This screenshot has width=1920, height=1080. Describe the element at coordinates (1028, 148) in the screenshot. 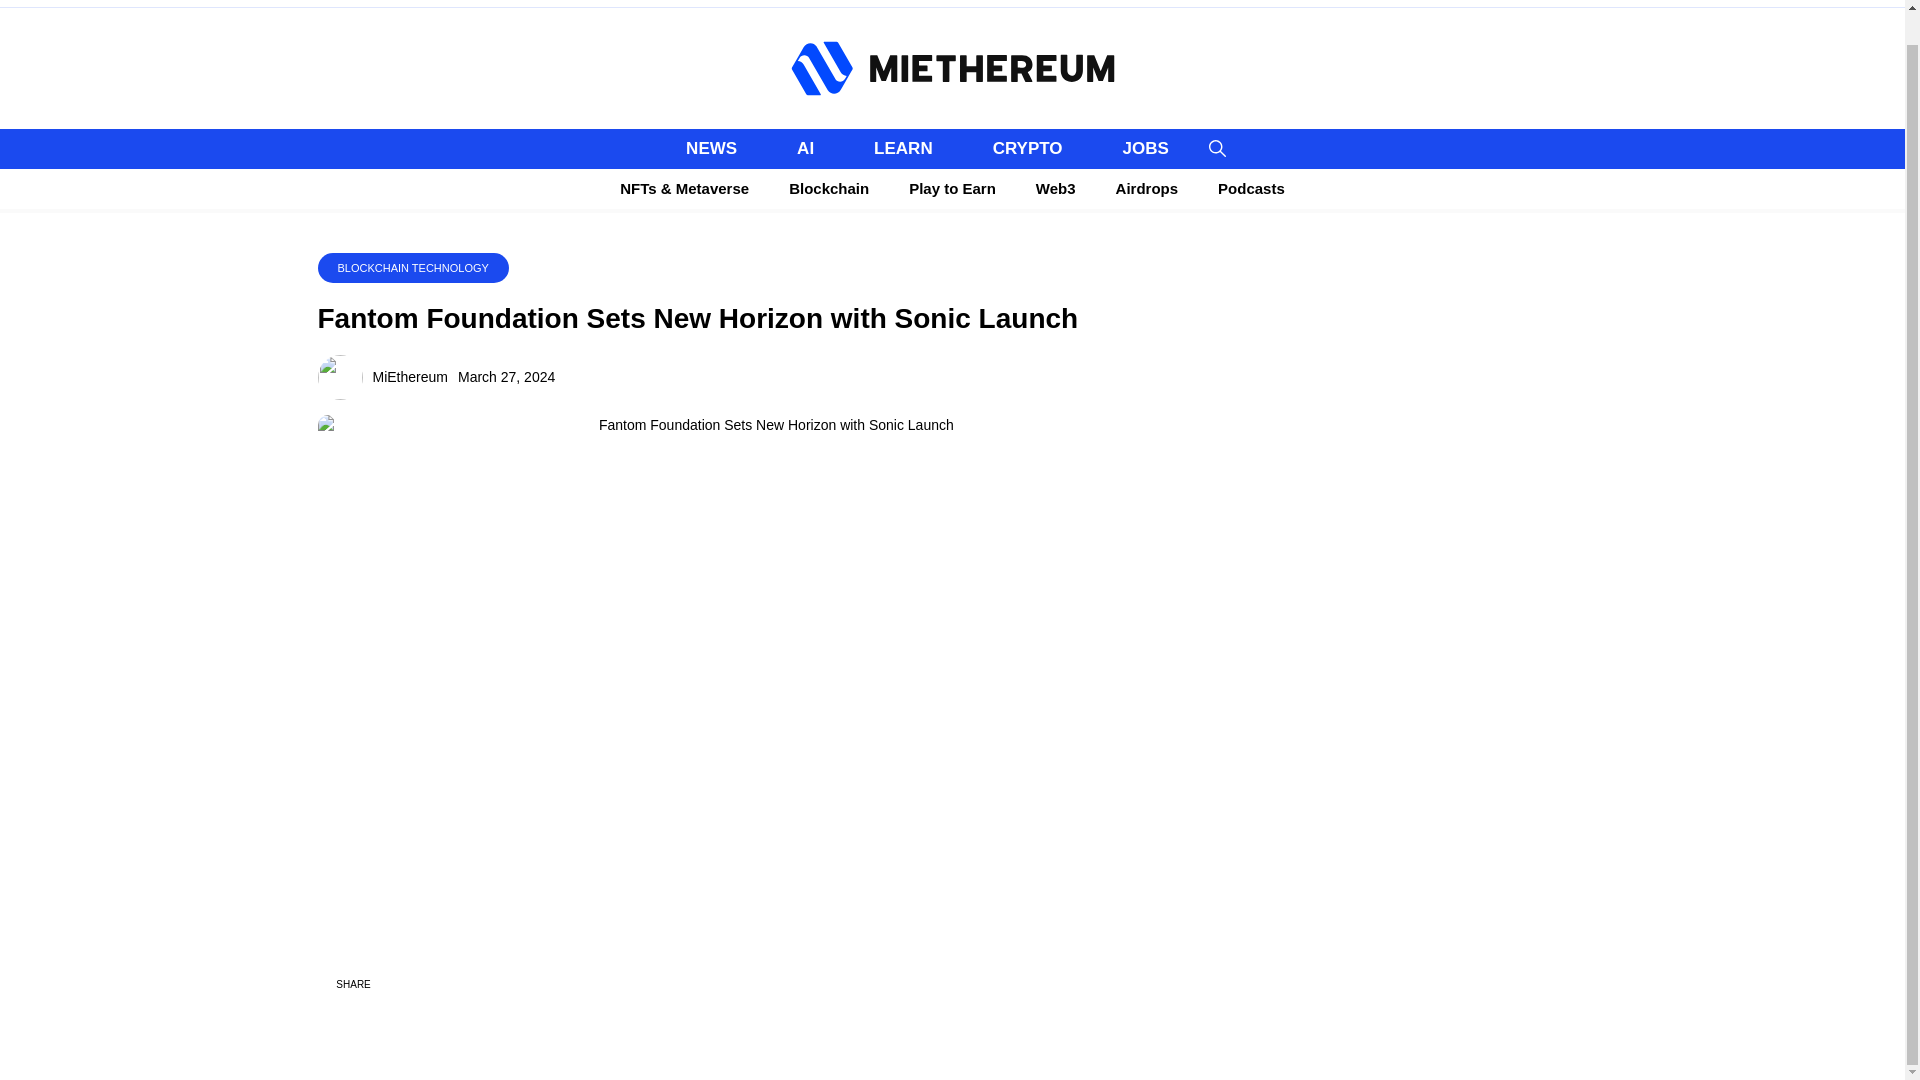

I see `CRYPTO` at that location.